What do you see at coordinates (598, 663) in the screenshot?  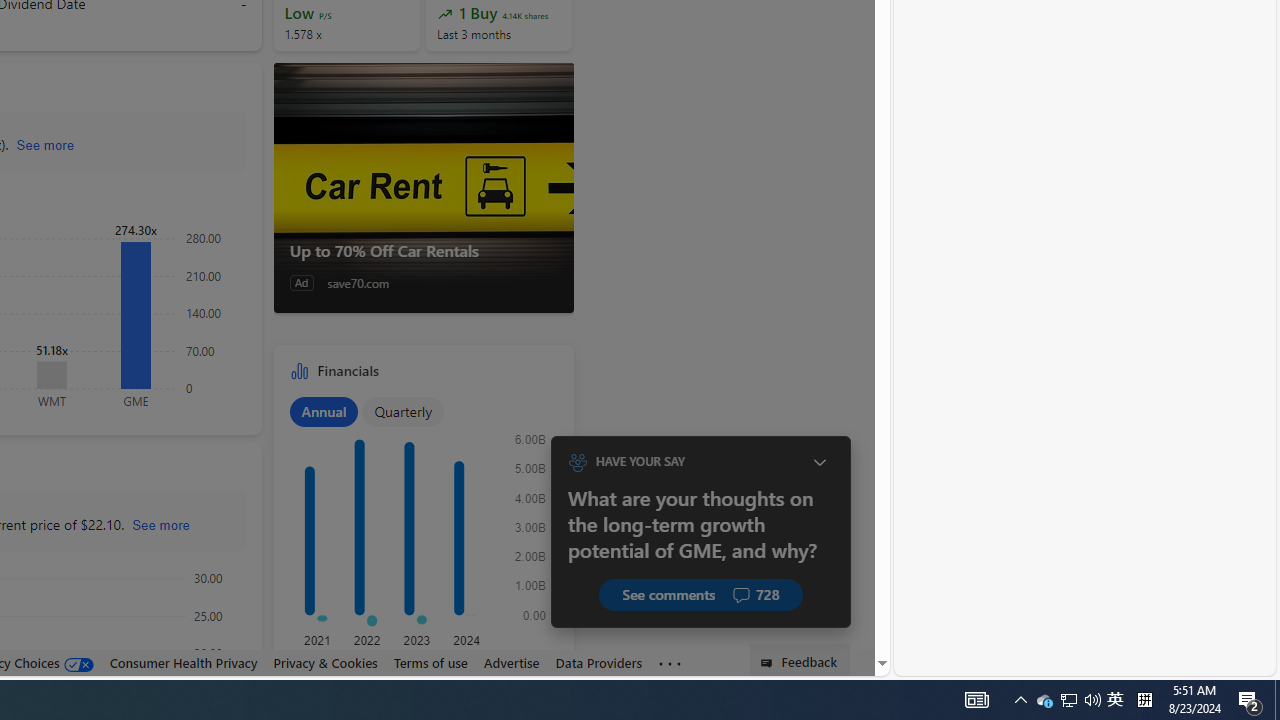 I see `Data Providers` at bounding box center [598, 663].